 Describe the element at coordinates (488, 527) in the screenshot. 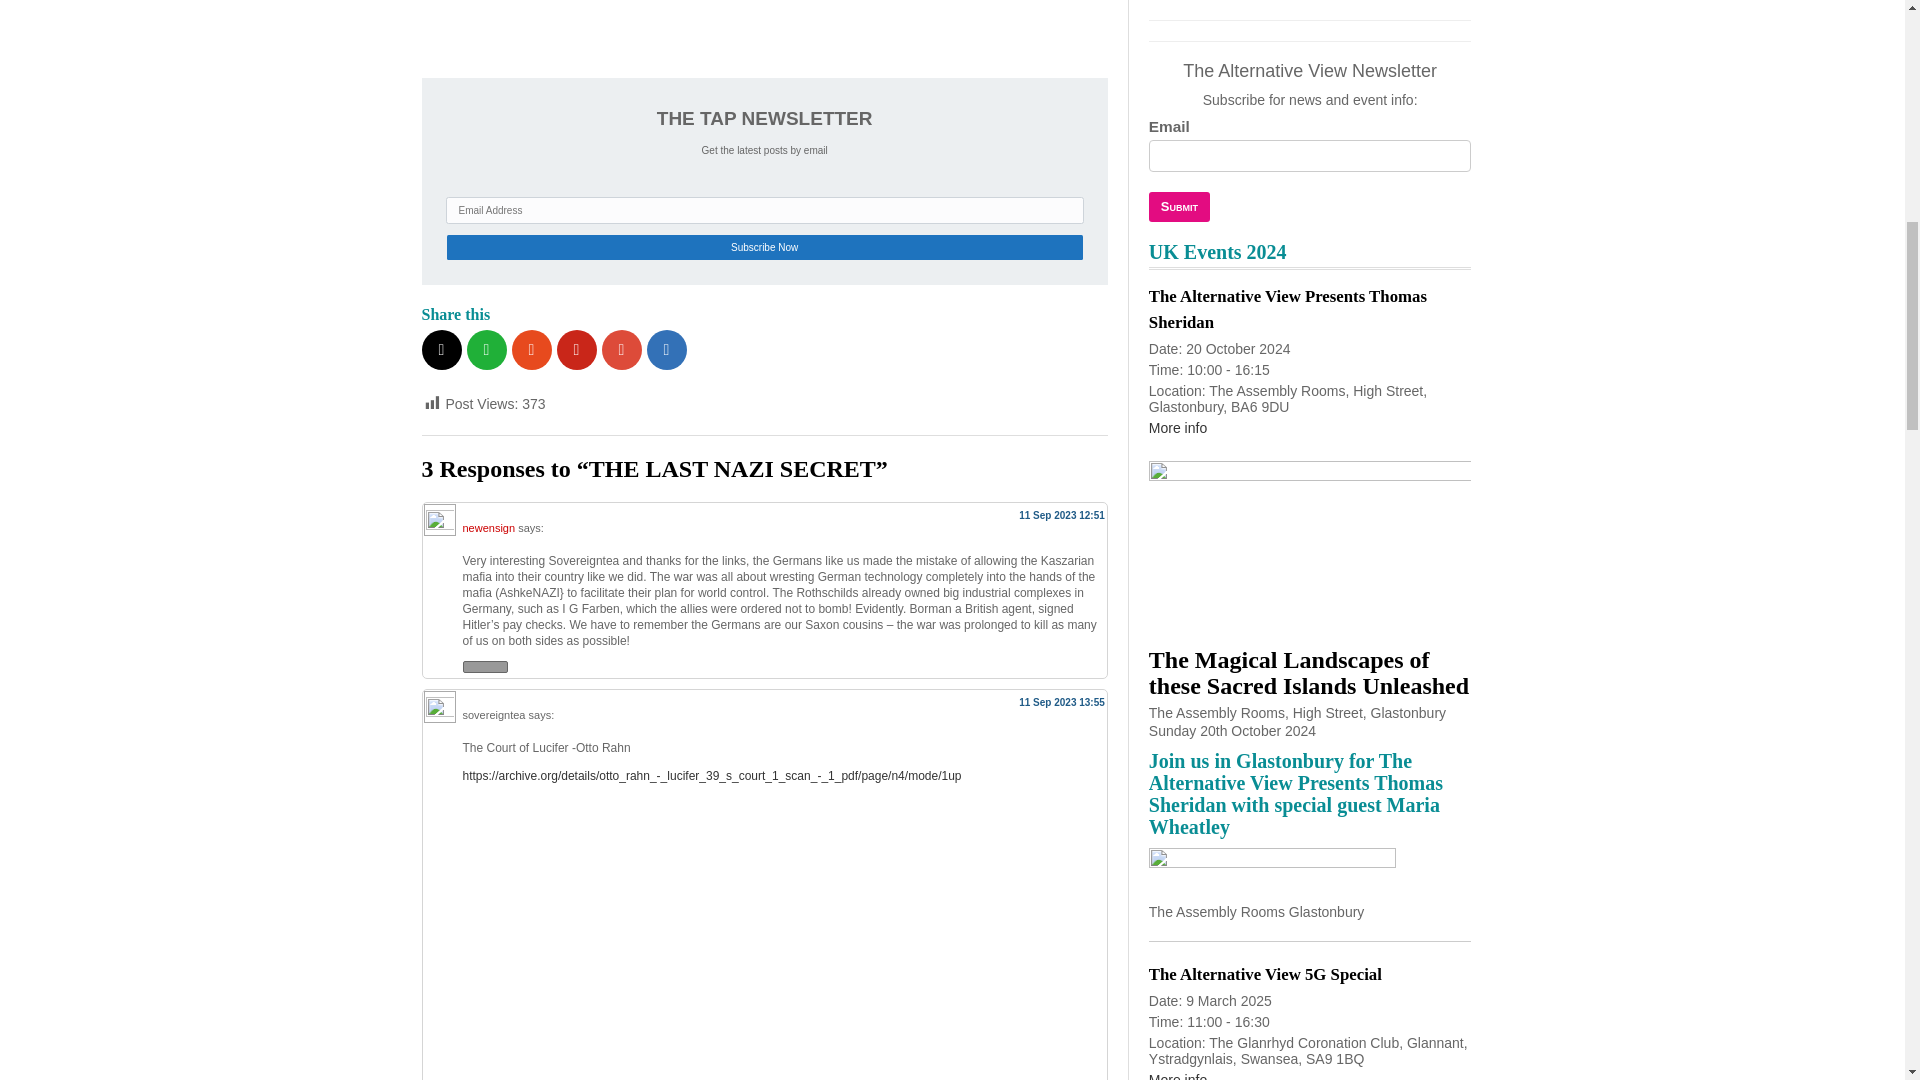

I see `newensign` at that location.